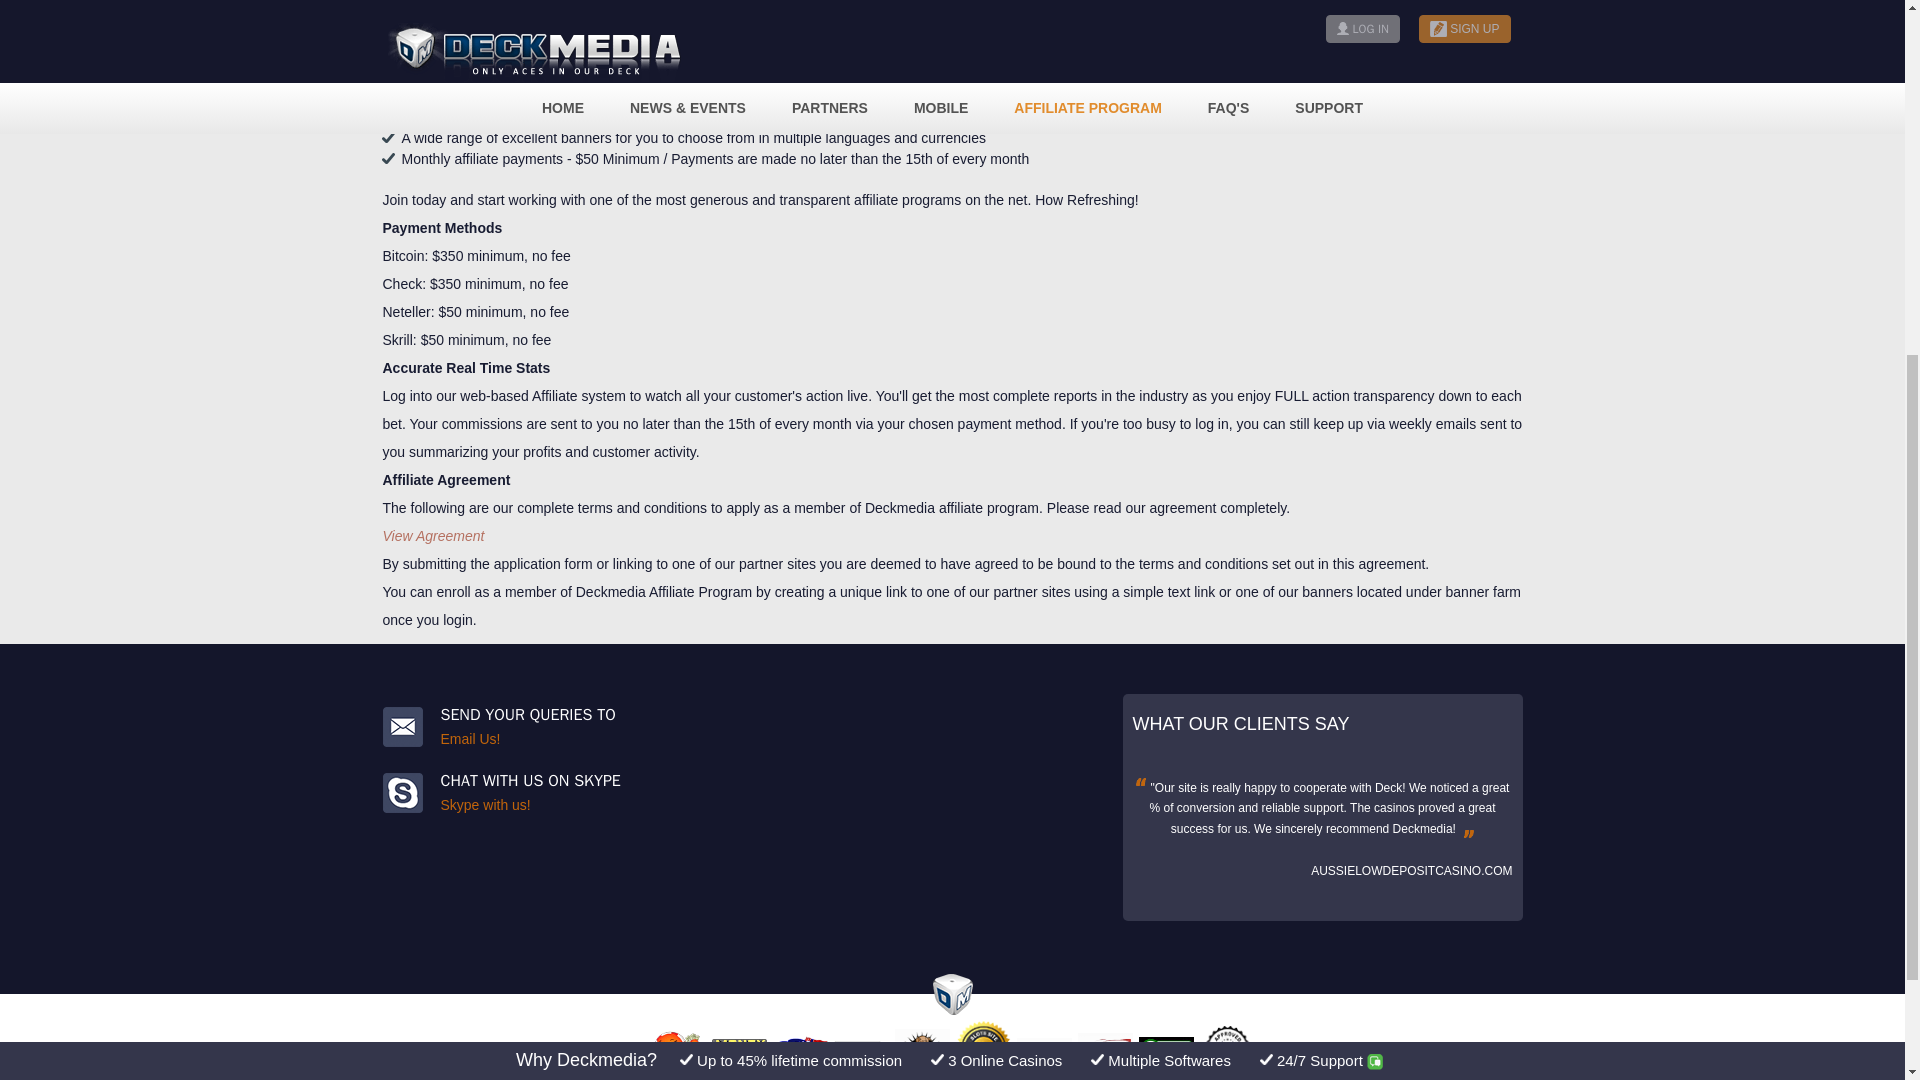 This screenshot has height=1080, width=1920. What do you see at coordinates (1412, 871) in the screenshot?
I see `AUSSIELOWDEPOSITCASINO.COM` at bounding box center [1412, 871].